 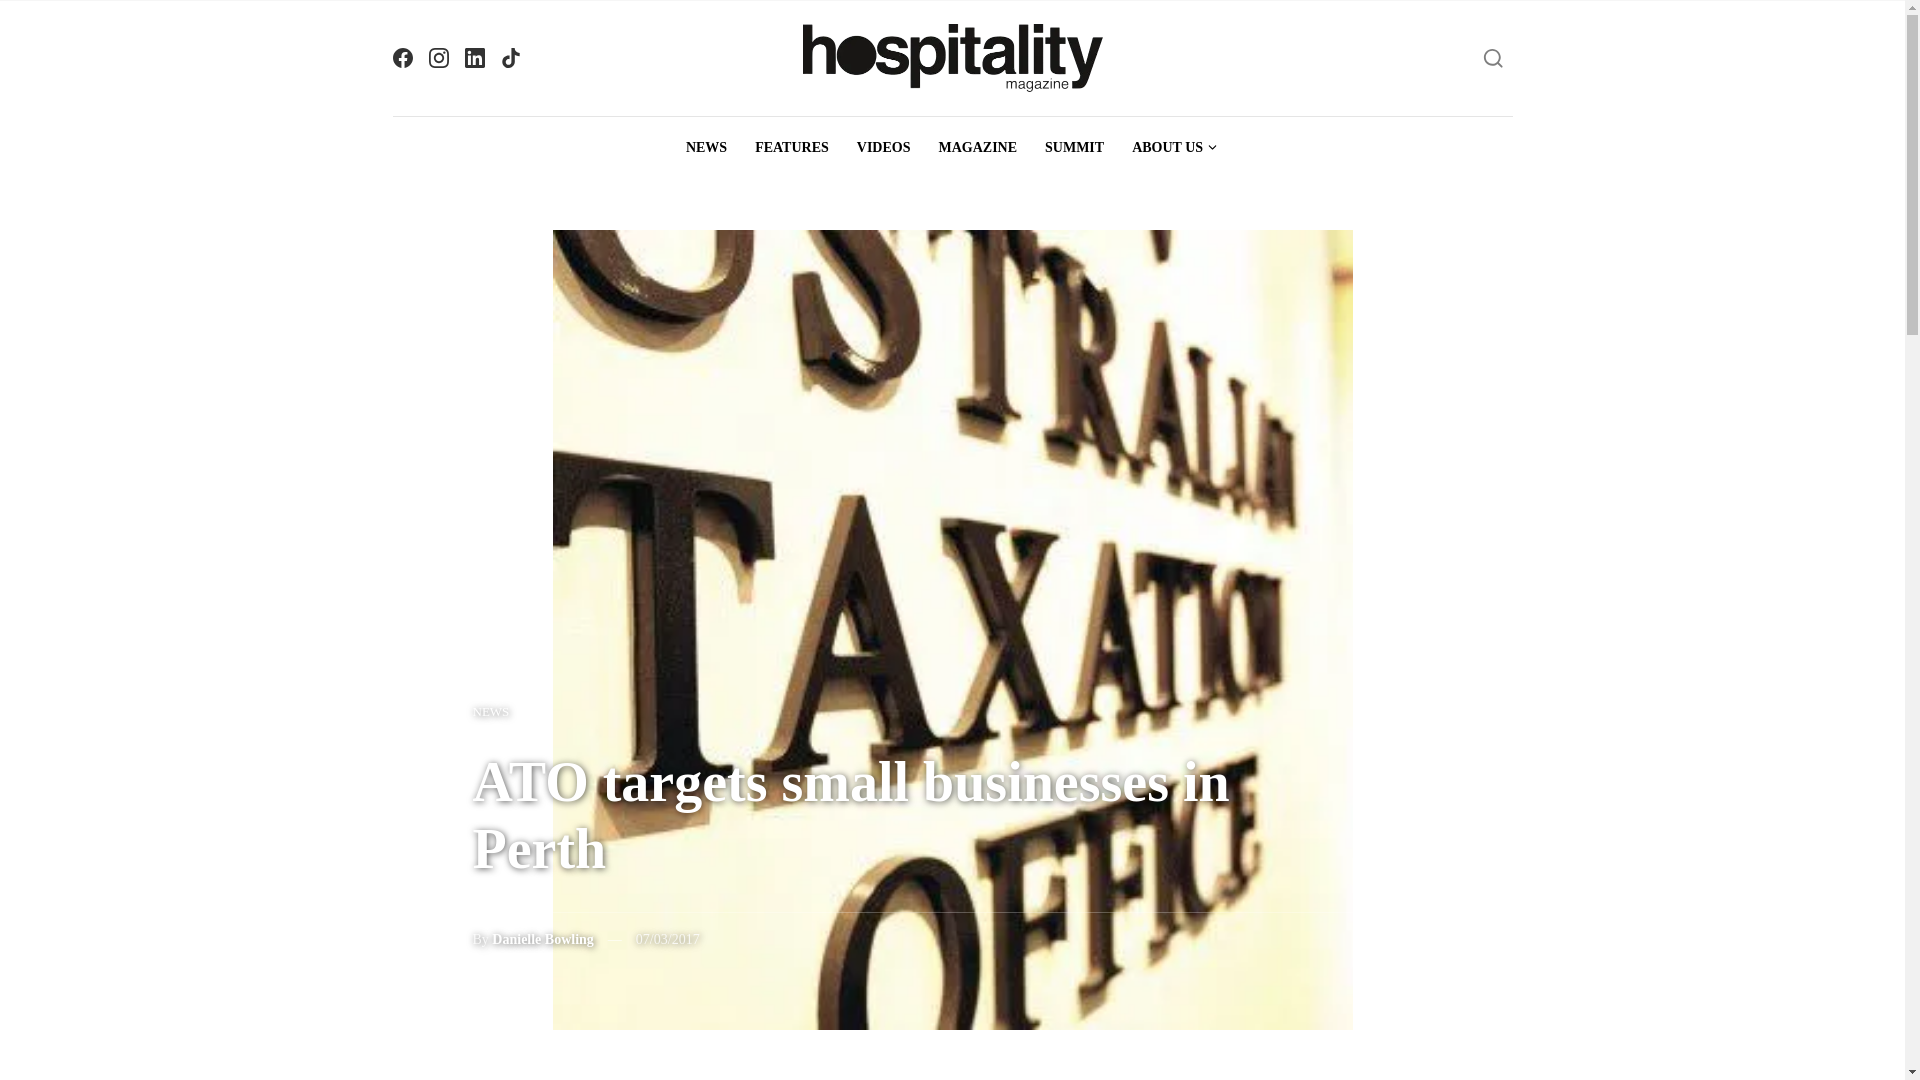 What do you see at coordinates (1074, 148) in the screenshot?
I see `SUMMIT` at bounding box center [1074, 148].